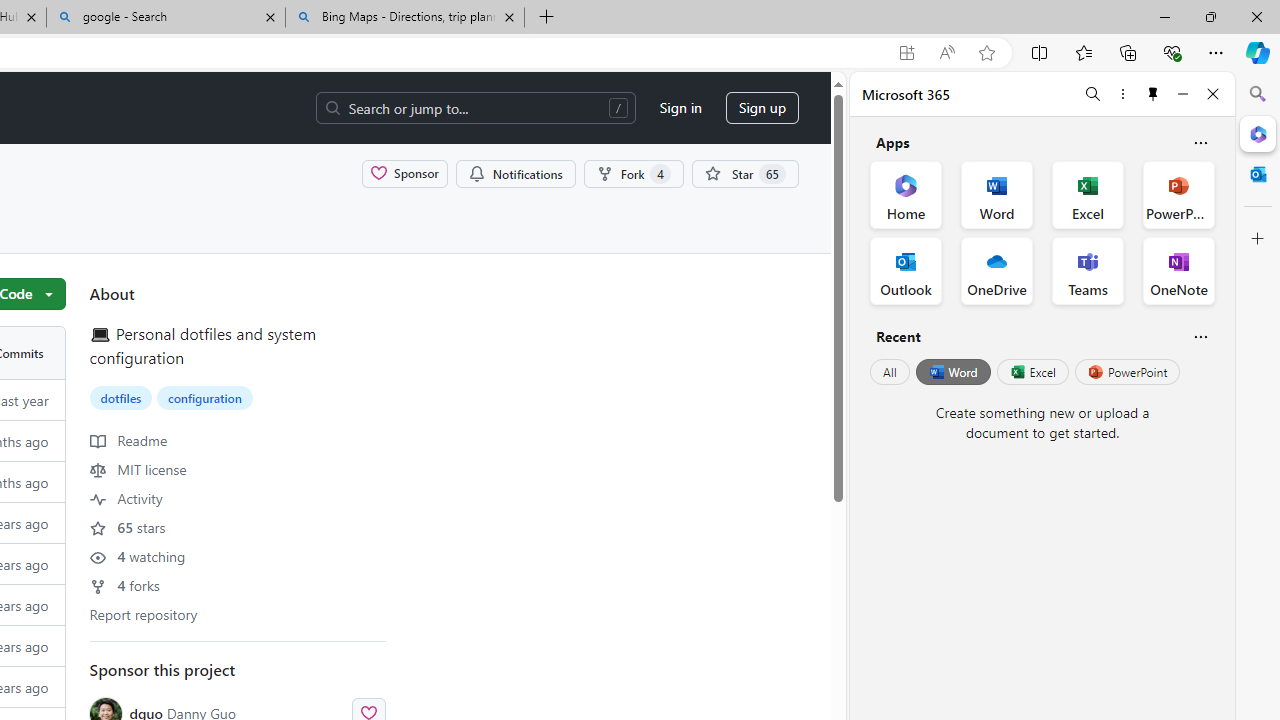 This screenshot has height=720, width=1280. Describe the element at coordinates (744, 173) in the screenshot. I see `You must be signed in to star a repository` at that location.